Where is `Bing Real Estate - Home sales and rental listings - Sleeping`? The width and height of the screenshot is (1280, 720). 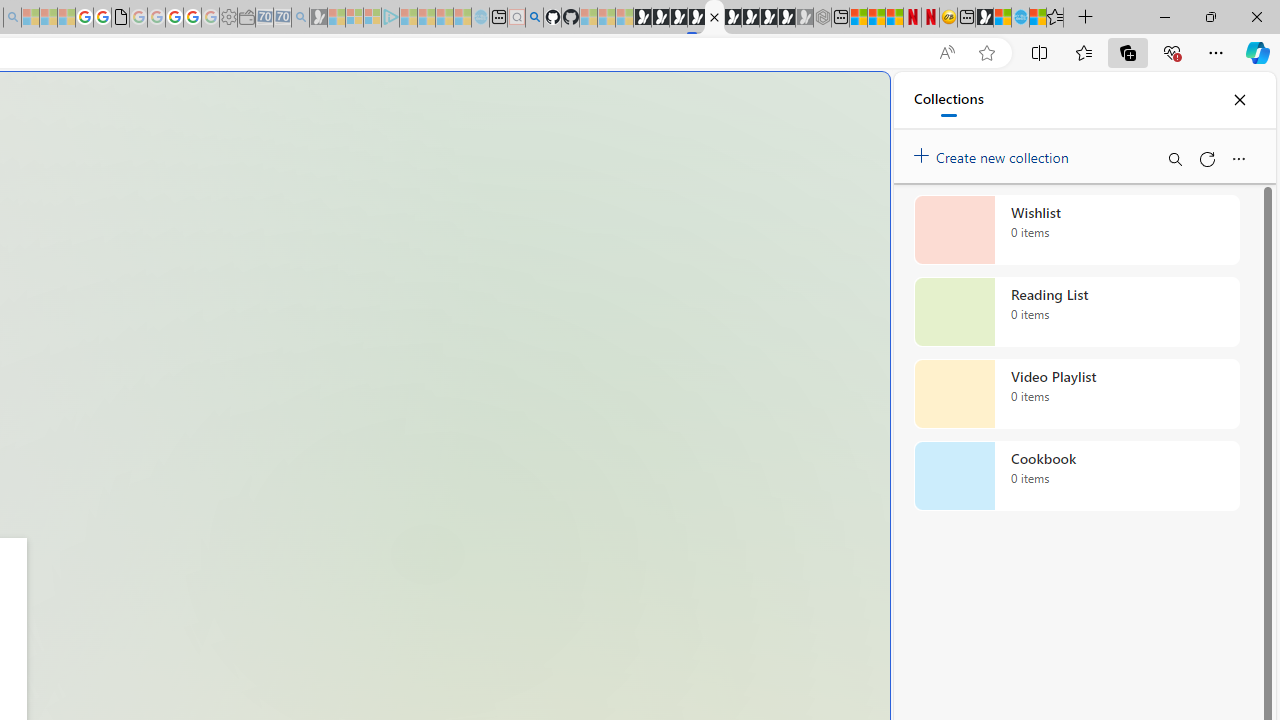
Bing Real Estate - Home sales and rental listings - Sleeping is located at coordinates (300, 18).